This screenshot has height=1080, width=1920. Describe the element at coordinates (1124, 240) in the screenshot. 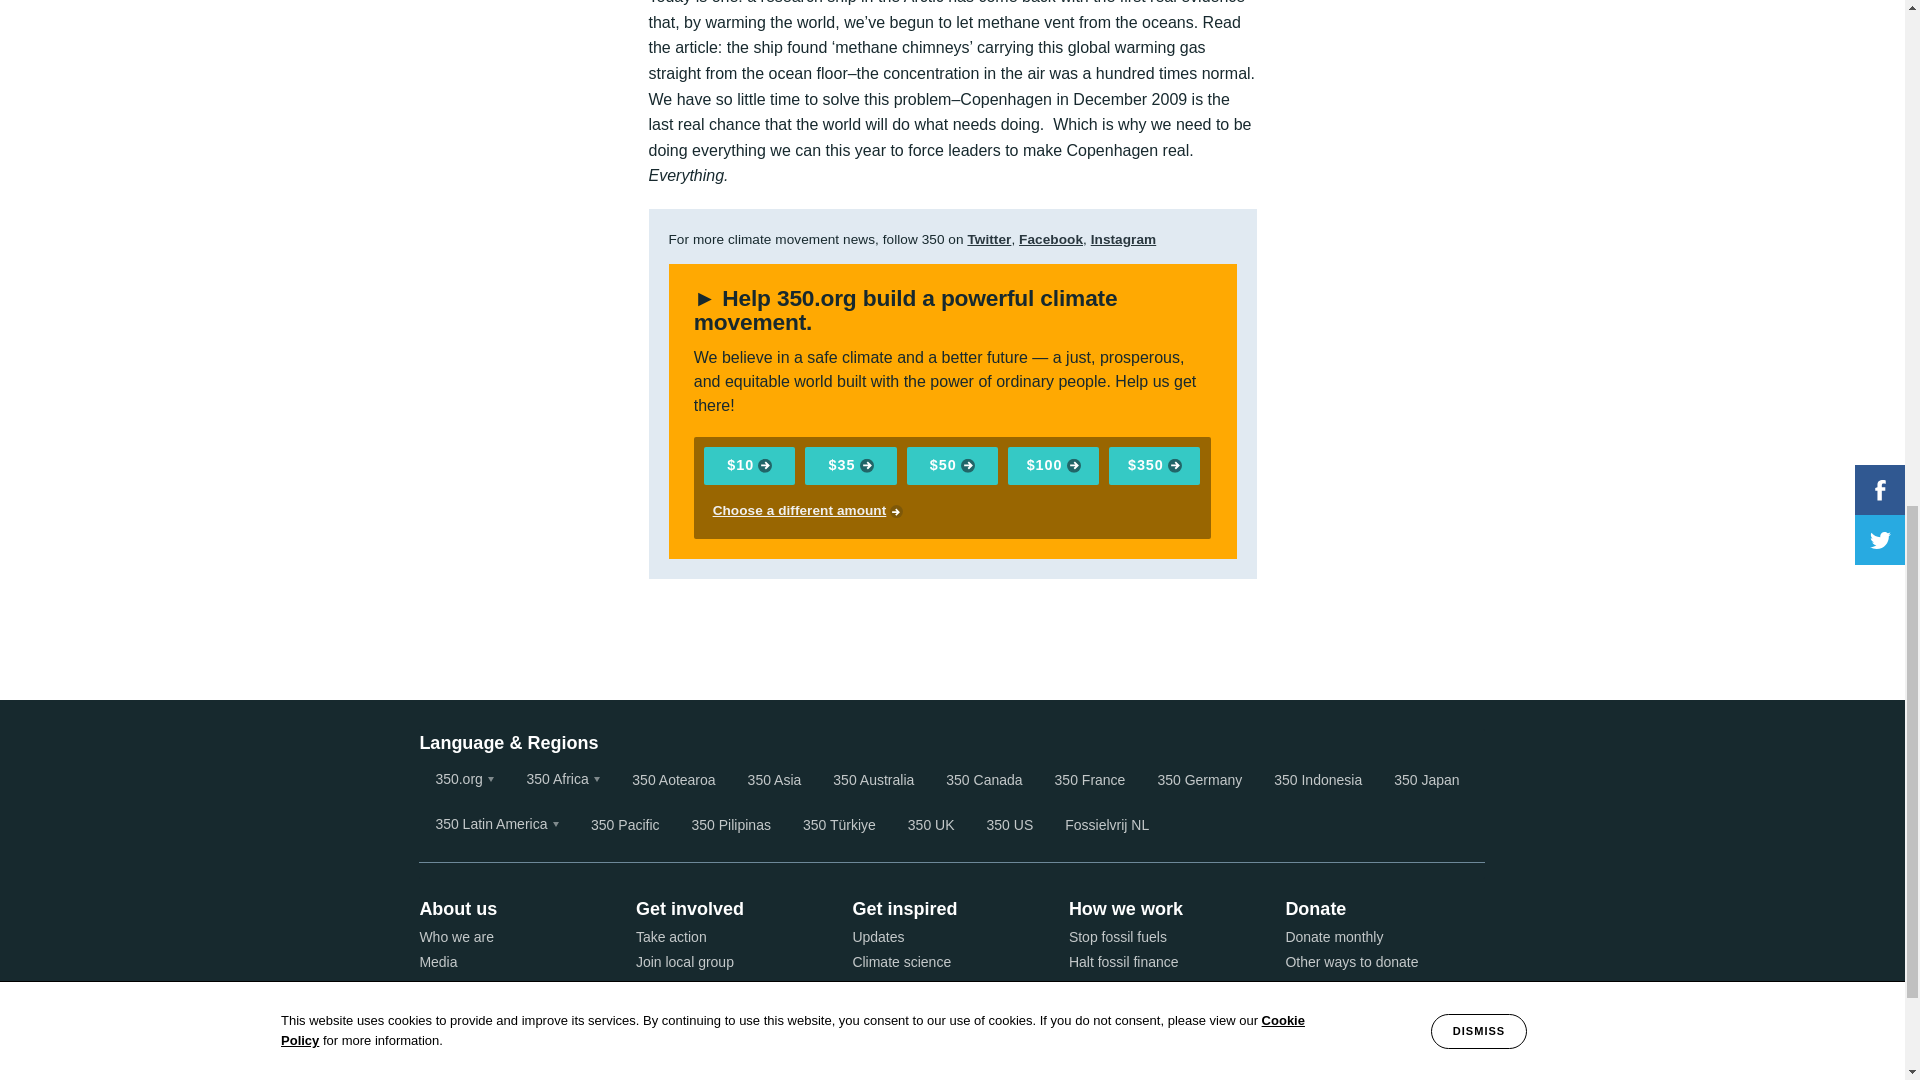

I see `Instagram` at that location.